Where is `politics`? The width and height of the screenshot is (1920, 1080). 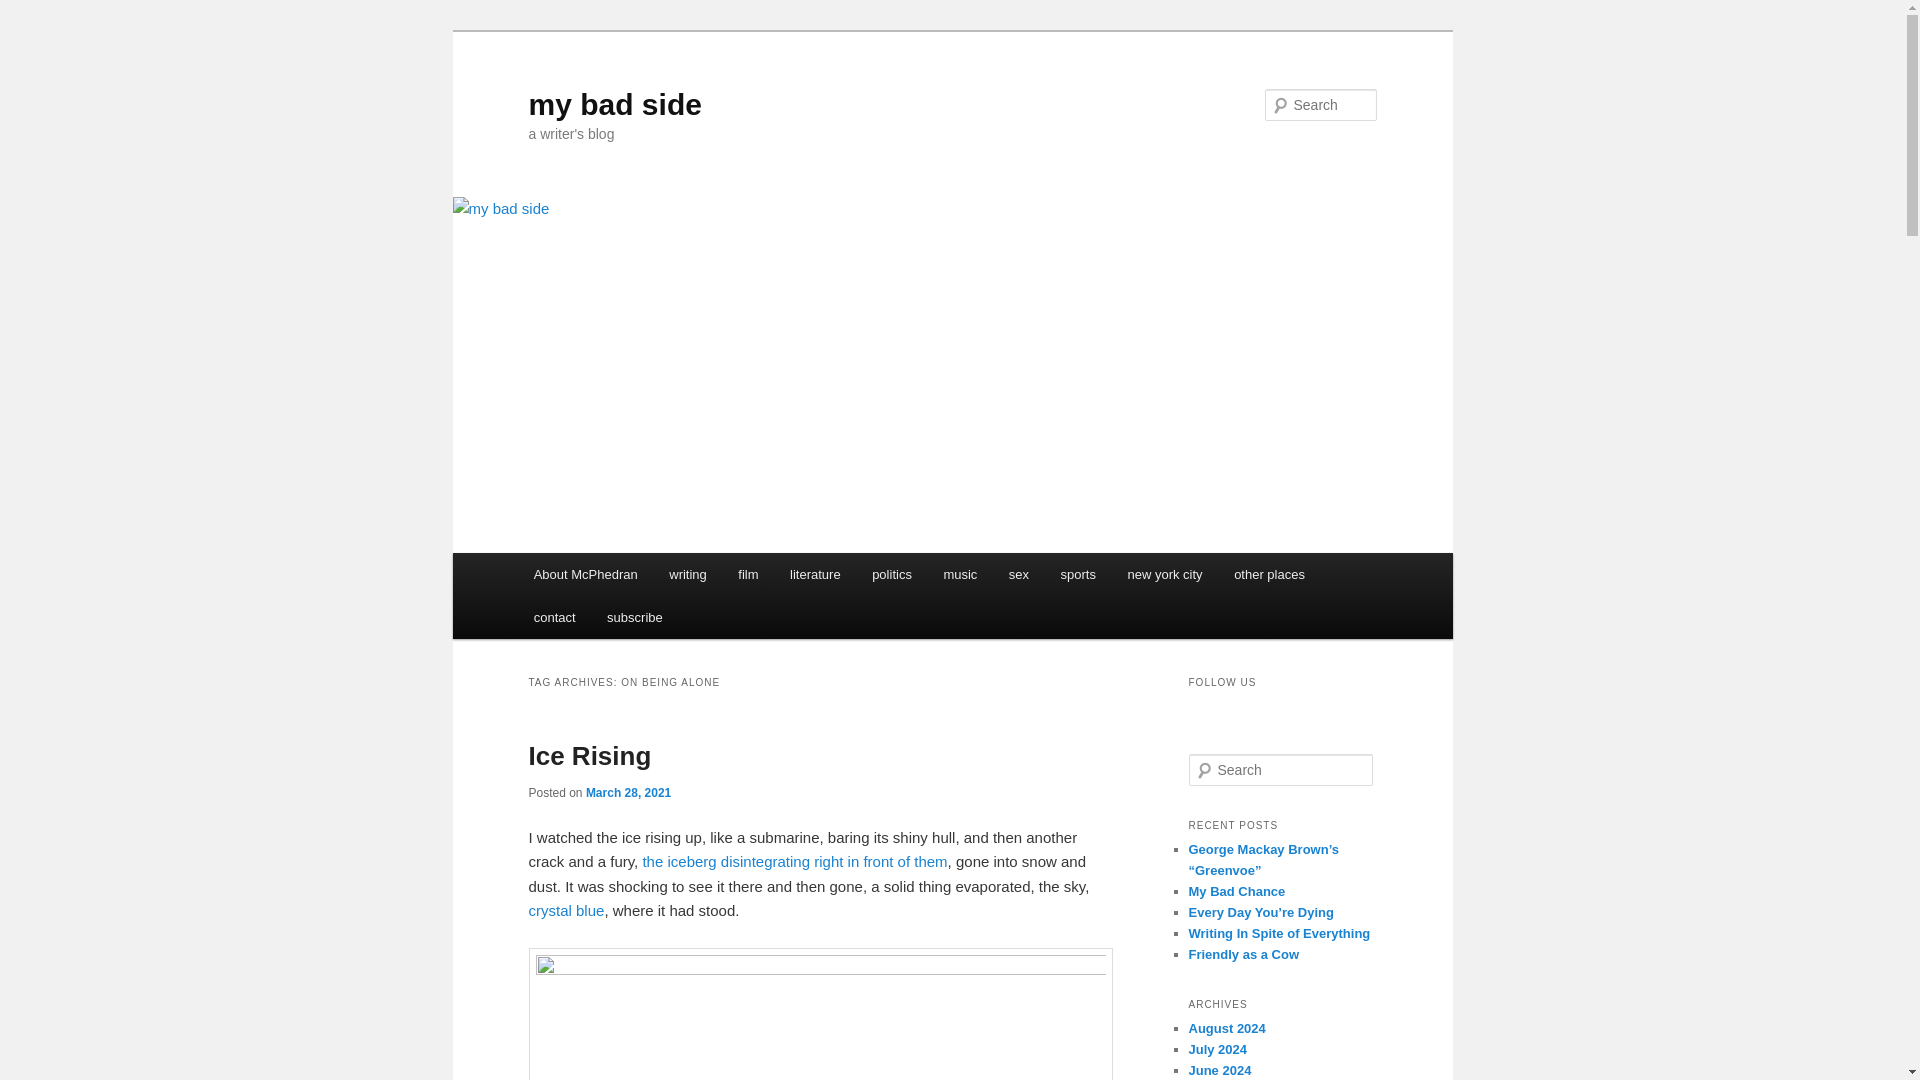 politics is located at coordinates (892, 574).